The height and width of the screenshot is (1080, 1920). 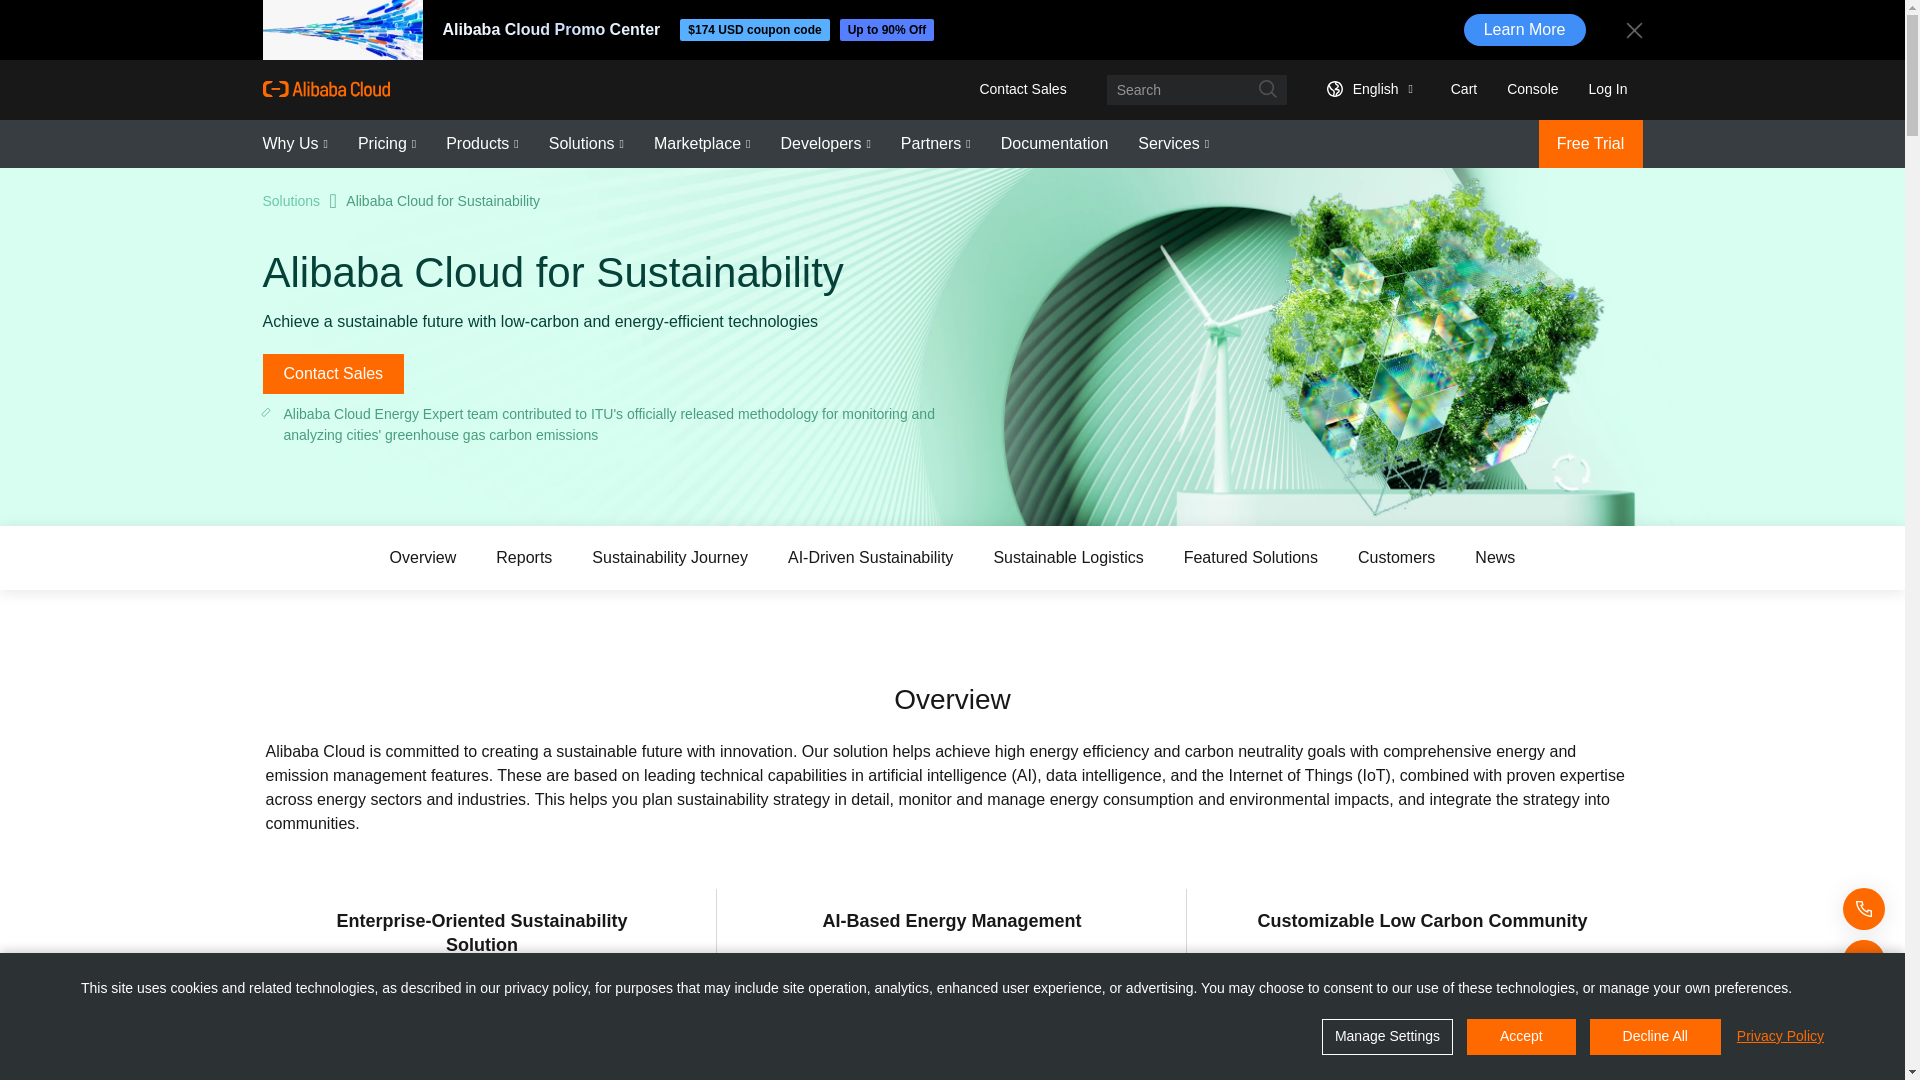 What do you see at coordinates (1366, 88) in the screenshot?
I see `English` at bounding box center [1366, 88].